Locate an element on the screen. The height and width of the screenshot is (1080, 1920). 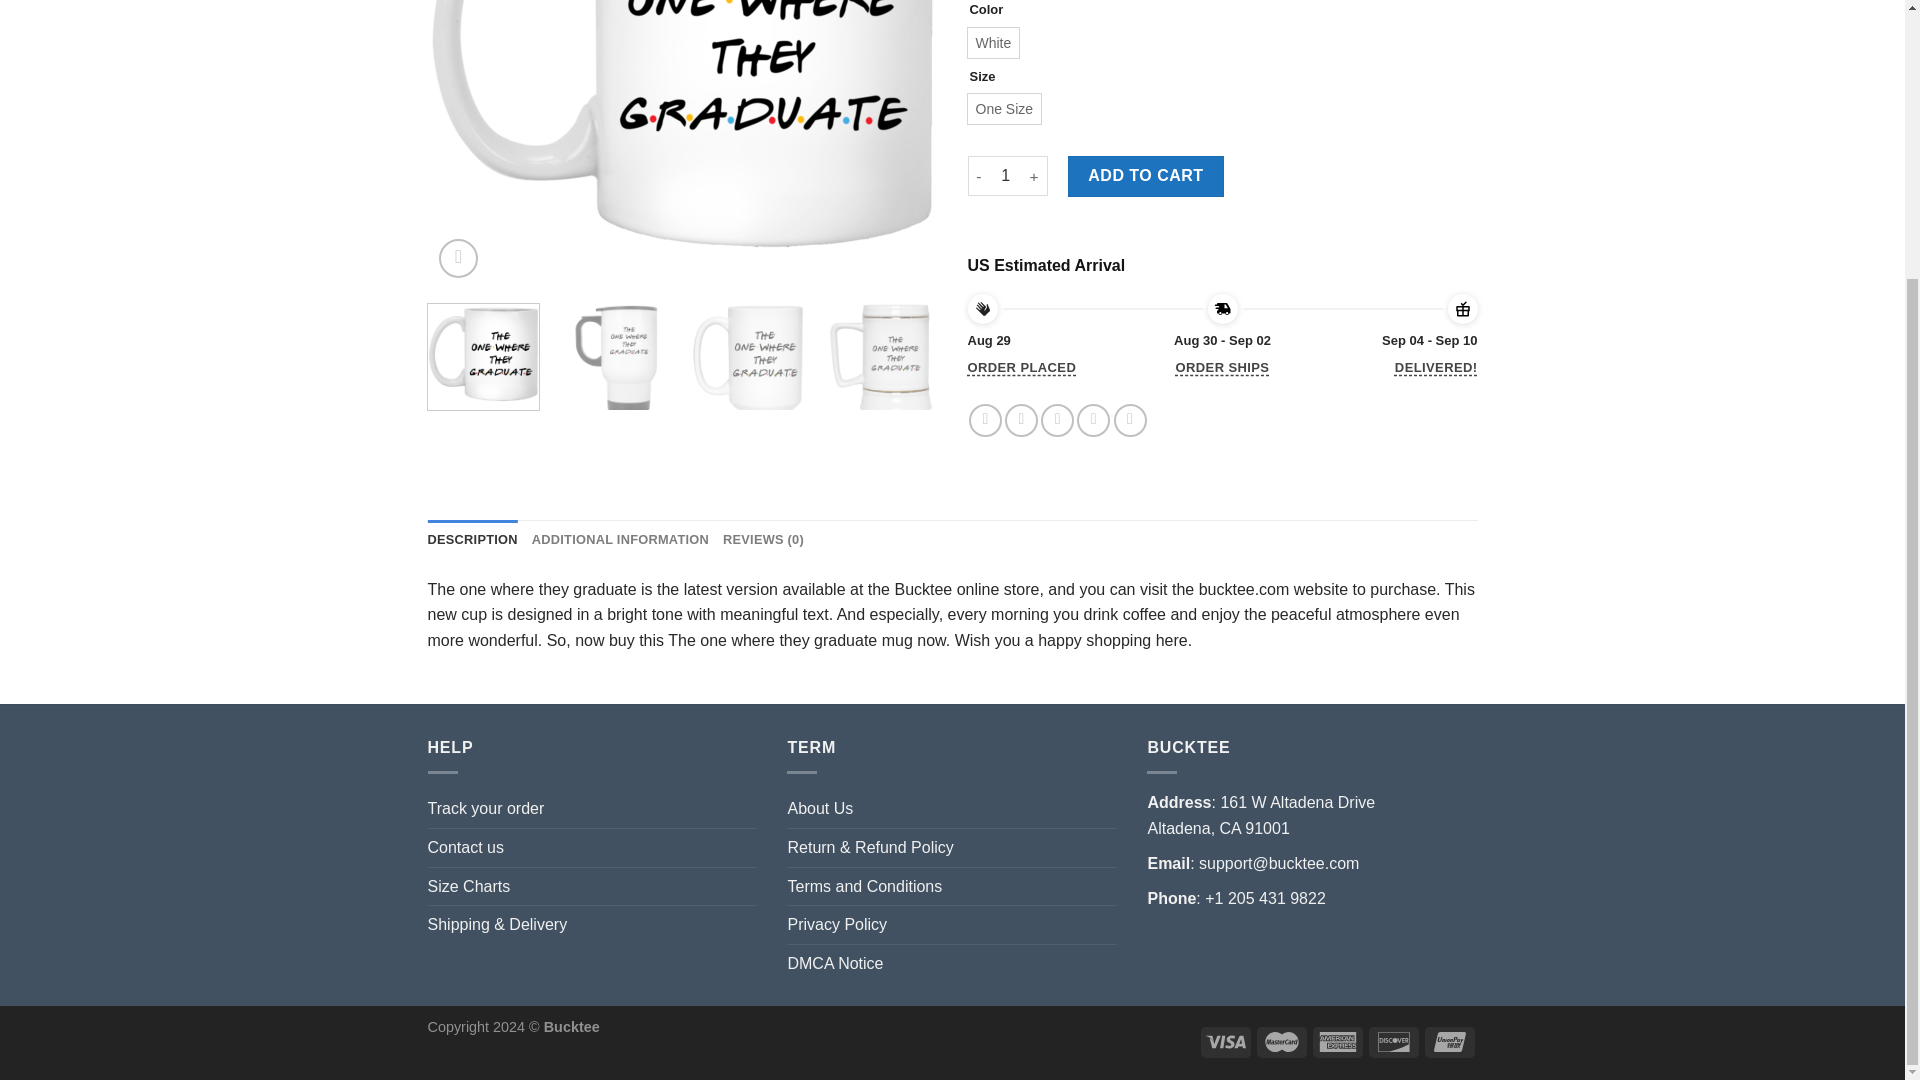
ADD TO CART is located at coordinates (1146, 175).